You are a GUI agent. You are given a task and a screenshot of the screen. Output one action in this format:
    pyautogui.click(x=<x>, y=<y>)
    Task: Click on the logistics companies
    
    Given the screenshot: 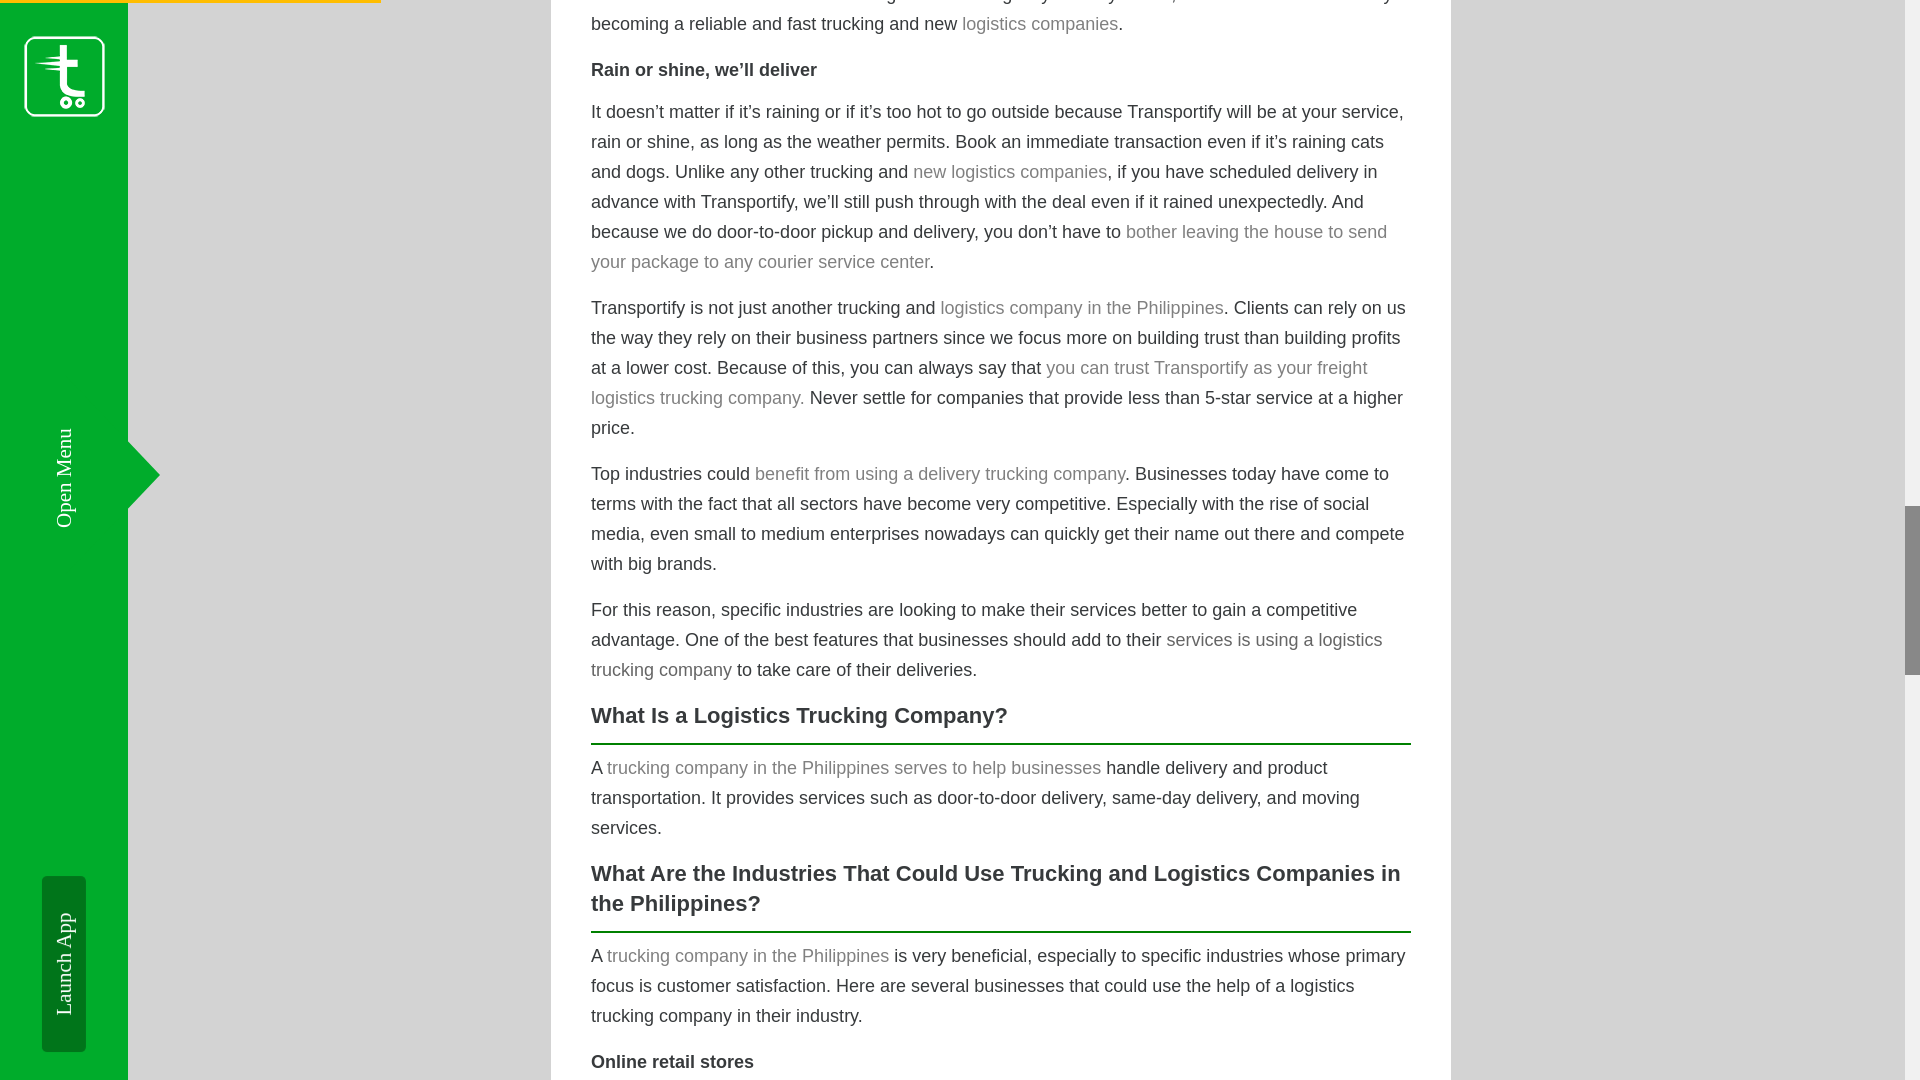 What is the action you would take?
    pyautogui.click(x=1039, y=24)
    